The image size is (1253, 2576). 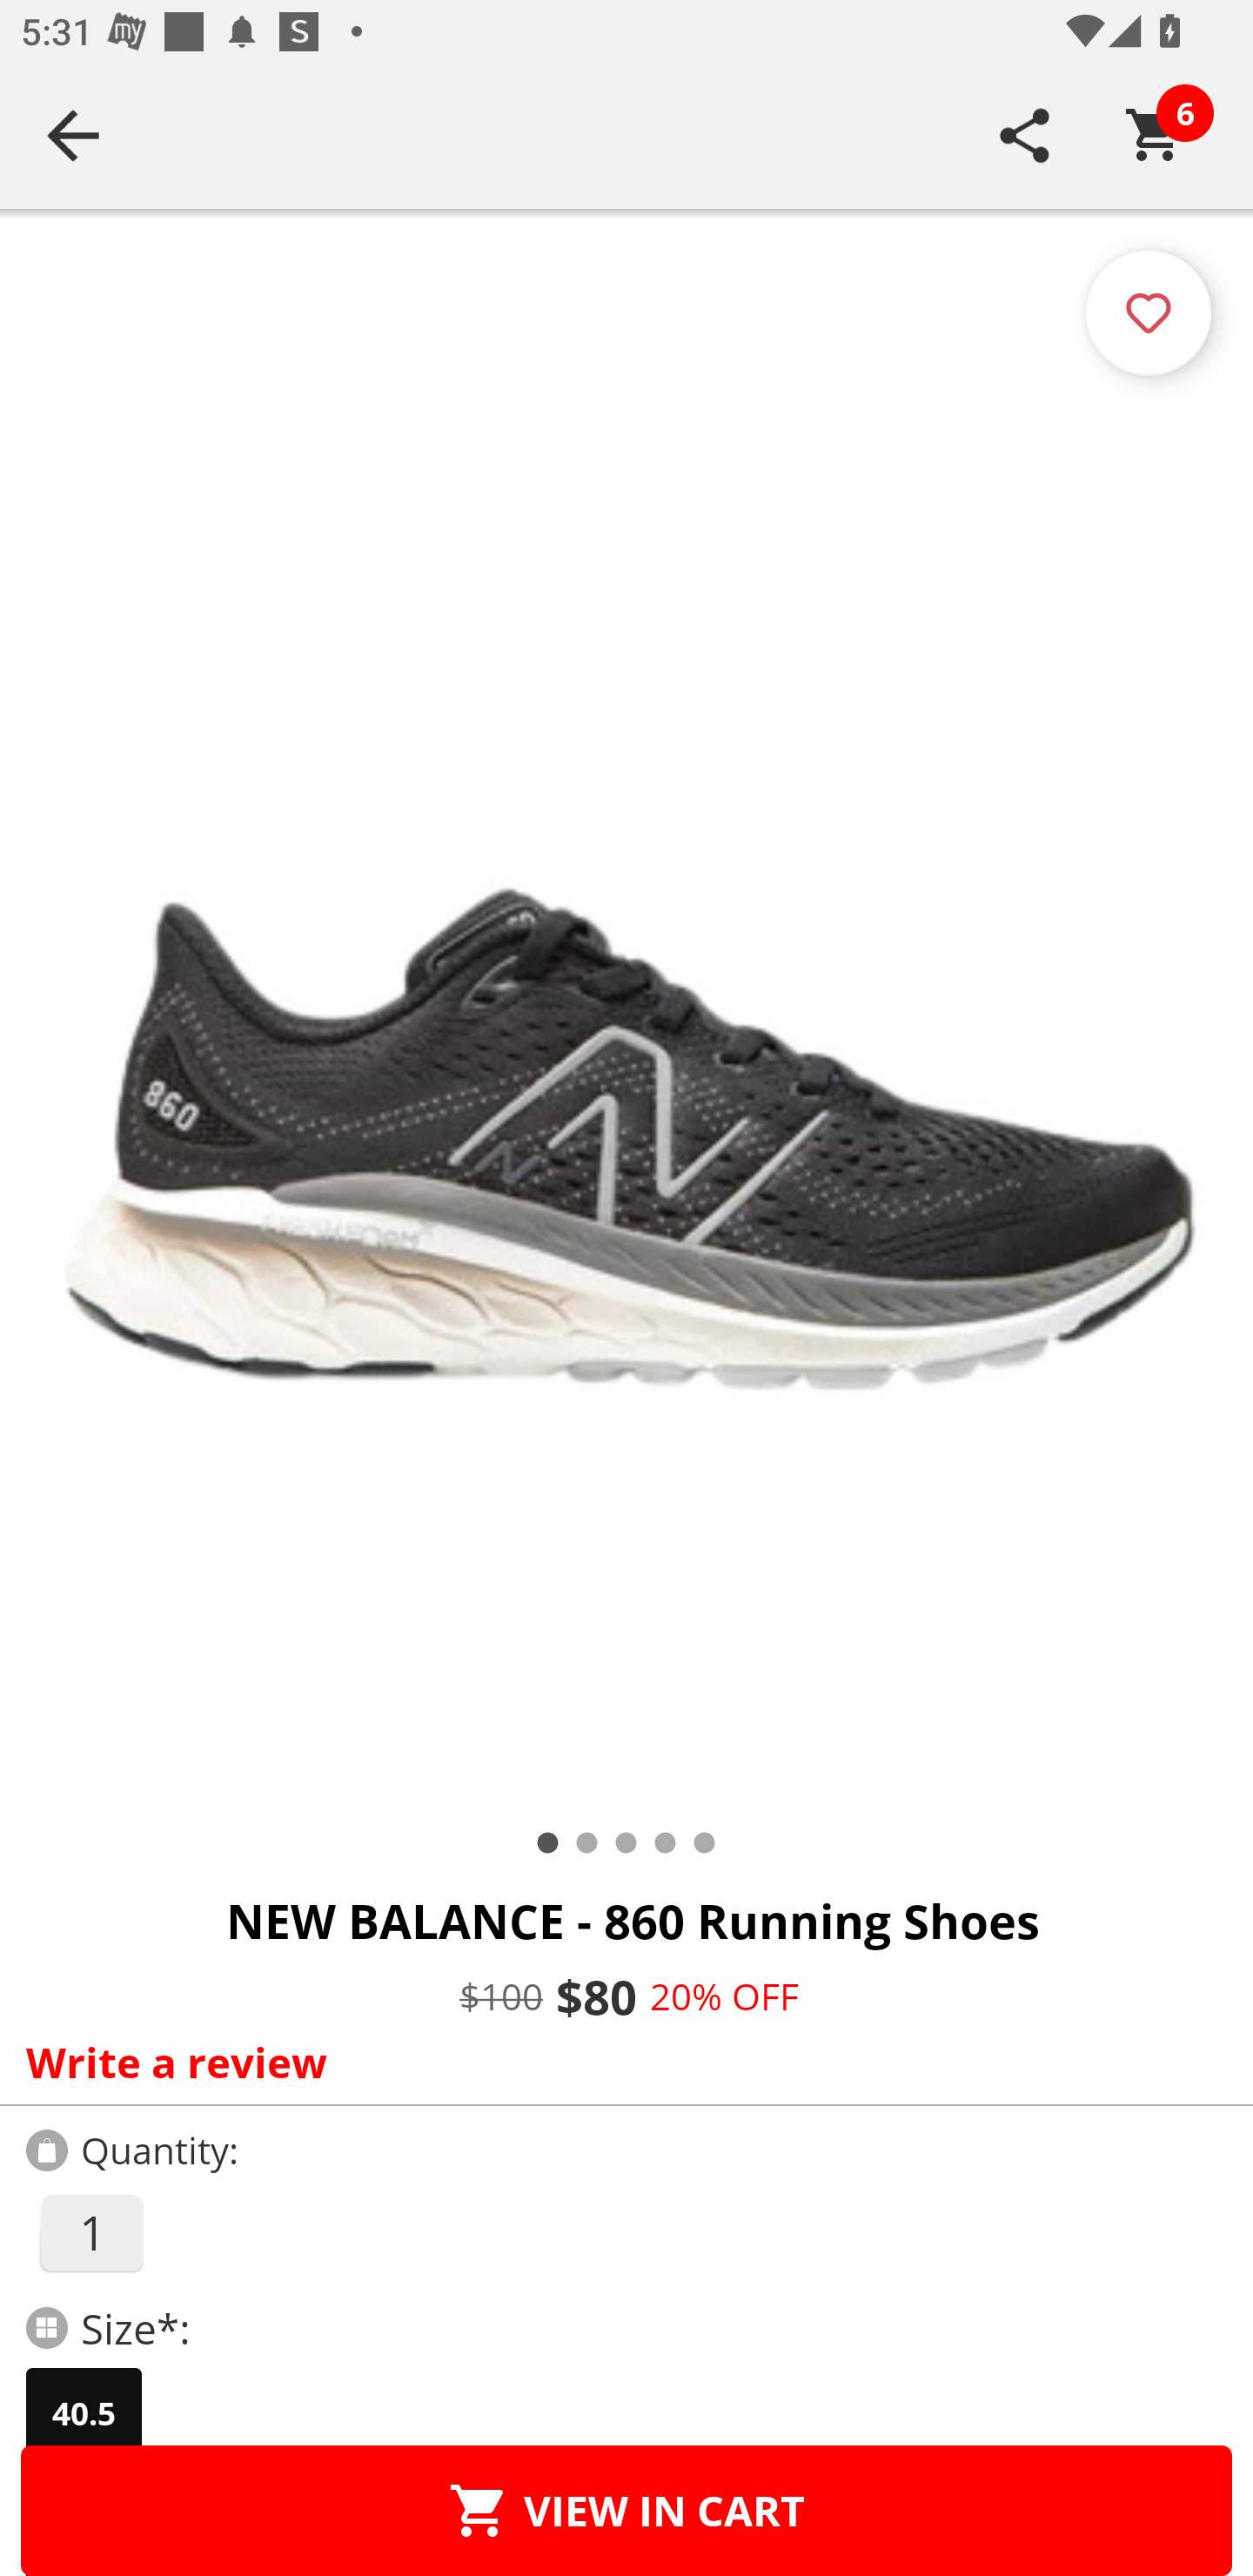 What do you see at coordinates (626, 2510) in the screenshot?
I see `VIEW IN CART` at bounding box center [626, 2510].